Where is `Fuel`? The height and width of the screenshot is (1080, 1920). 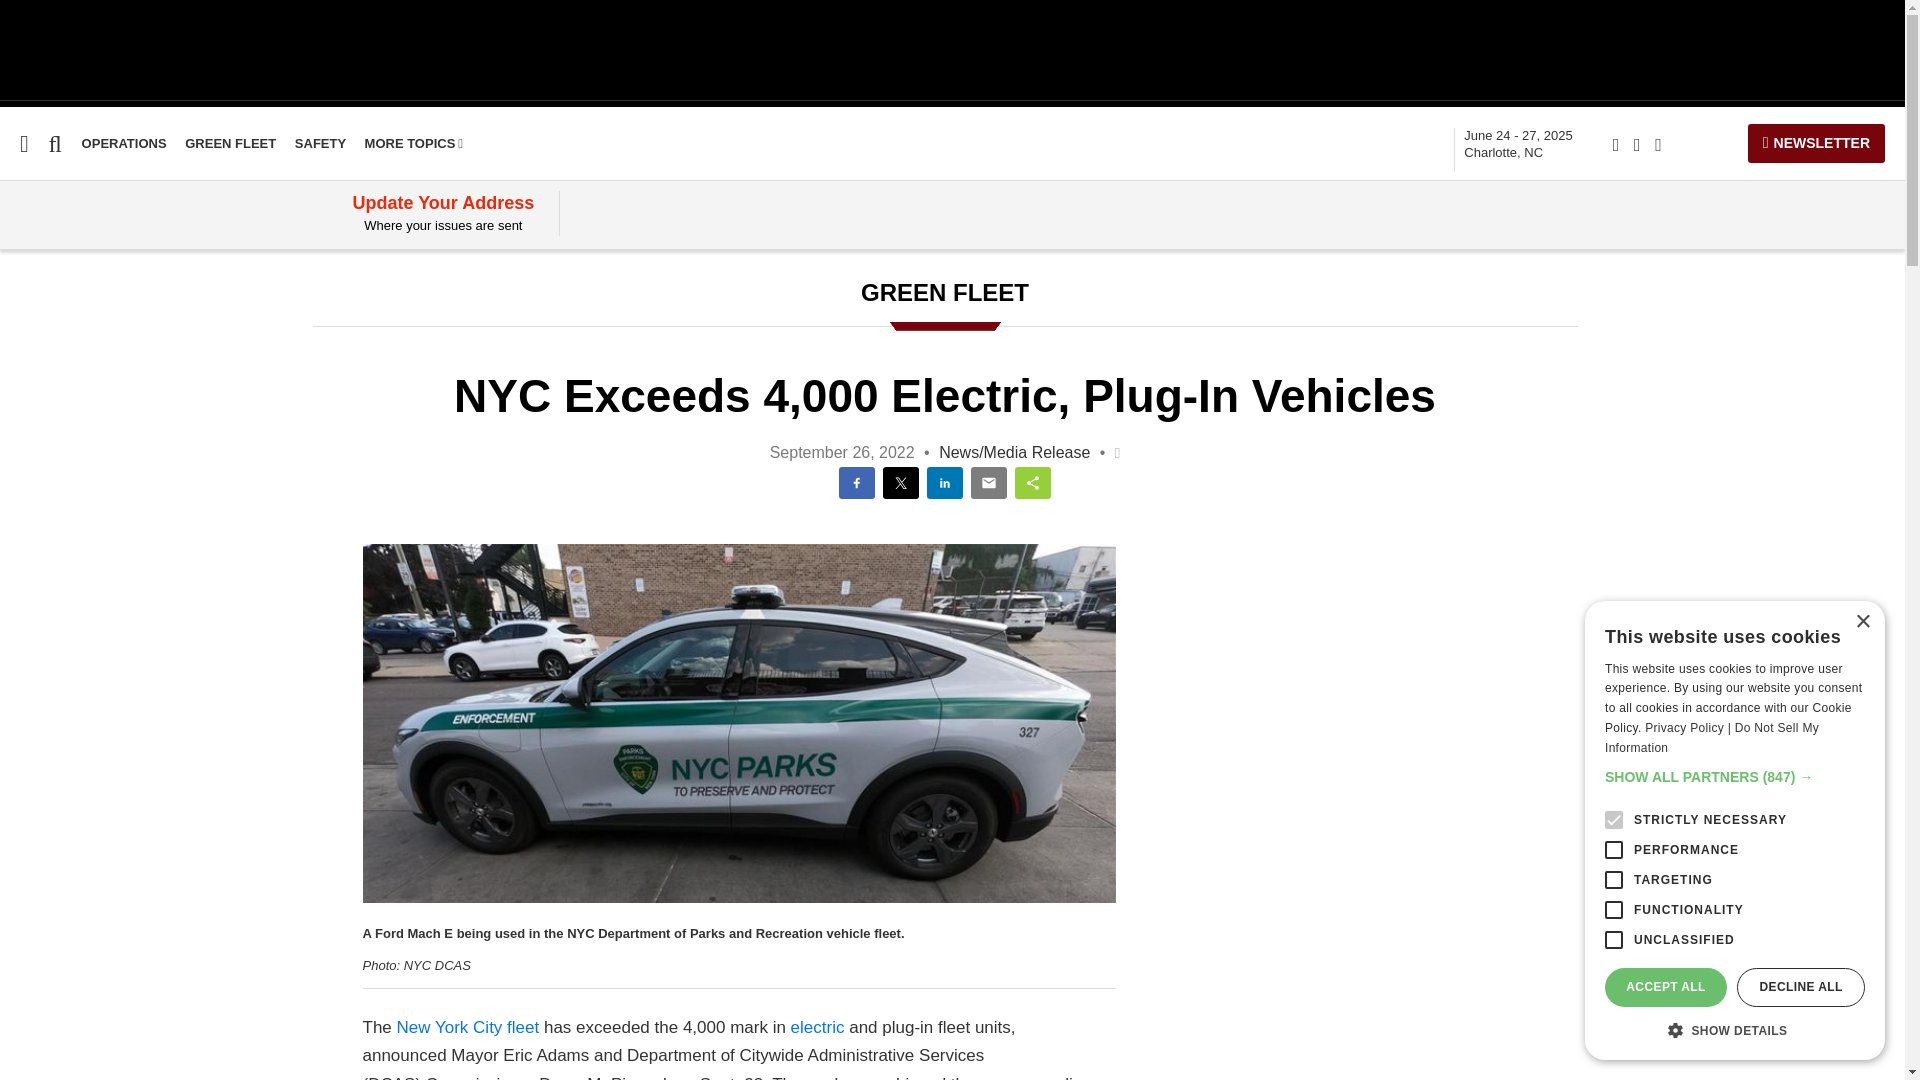
Fuel is located at coordinates (15, 349).